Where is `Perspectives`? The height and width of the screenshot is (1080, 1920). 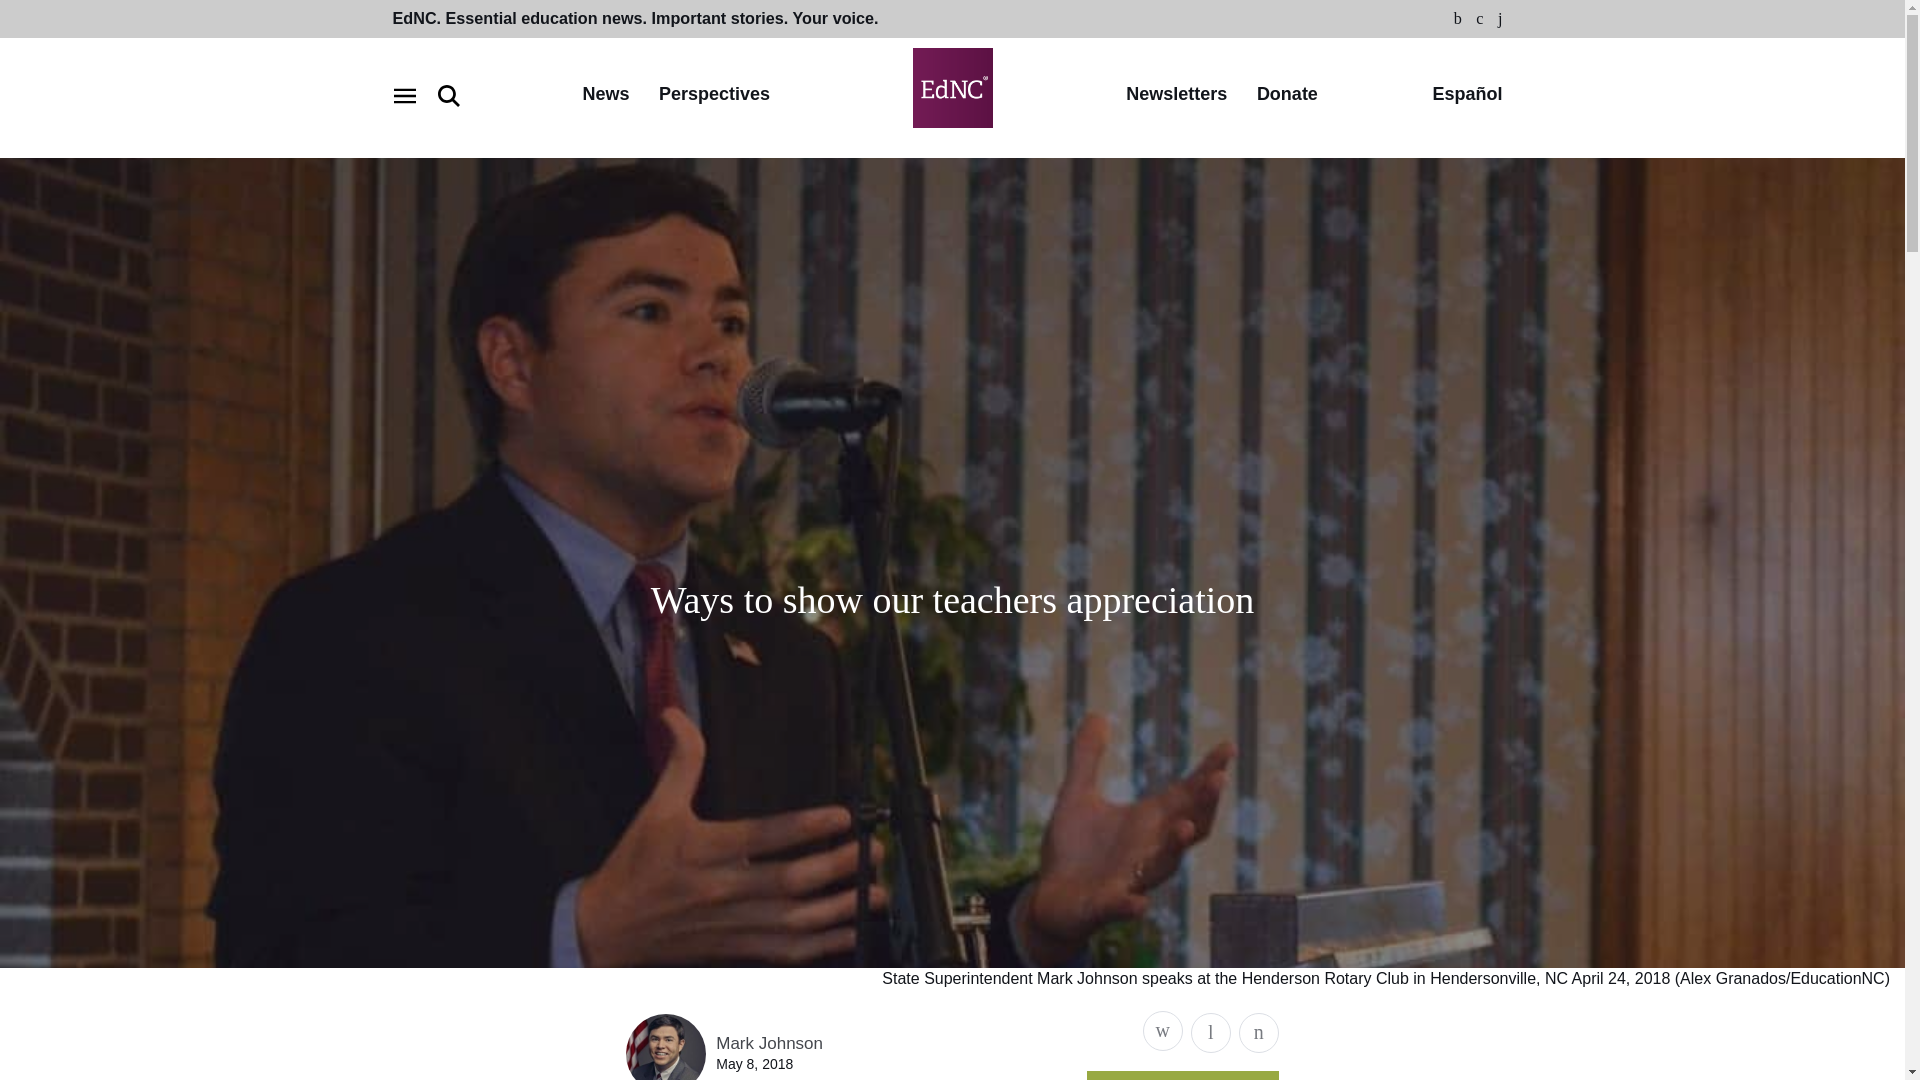
Perspectives is located at coordinates (714, 95).